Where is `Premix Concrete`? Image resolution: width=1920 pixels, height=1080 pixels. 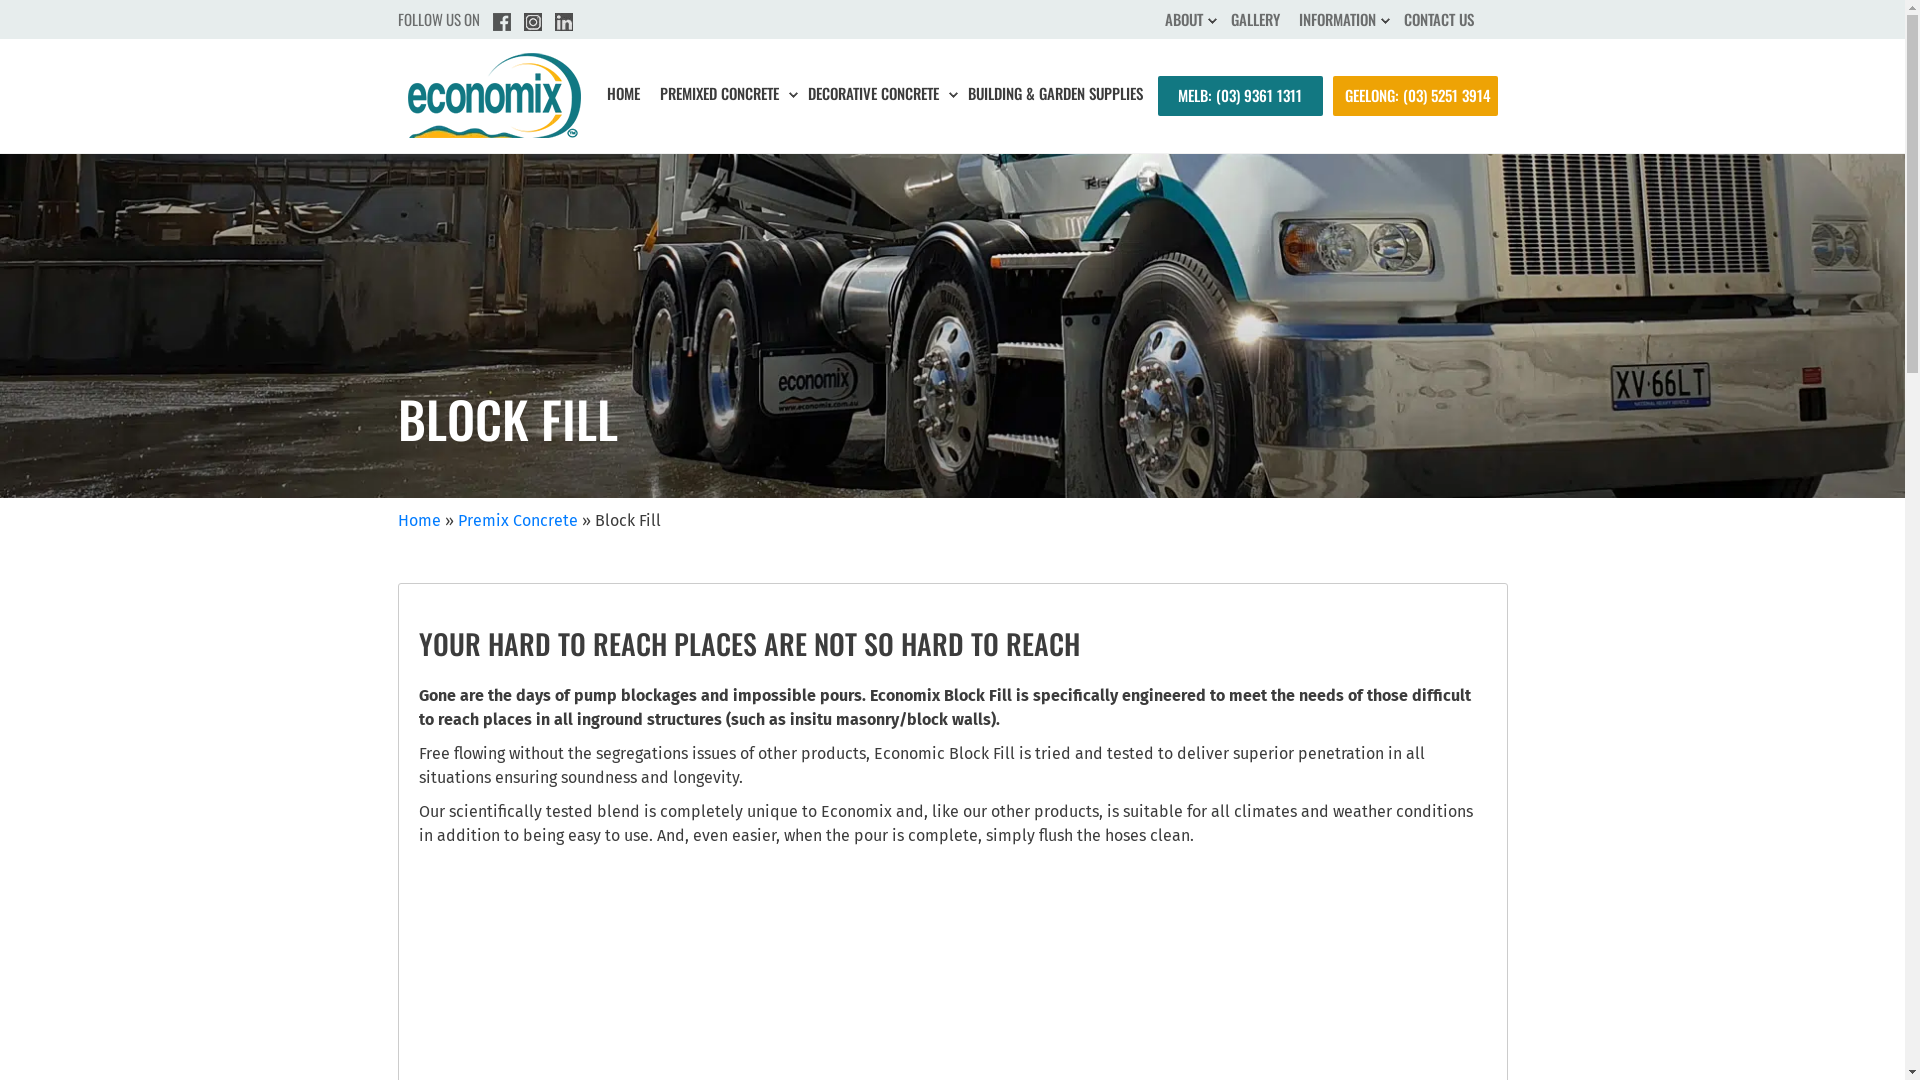
Premix Concrete is located at coordinates (518, 520).